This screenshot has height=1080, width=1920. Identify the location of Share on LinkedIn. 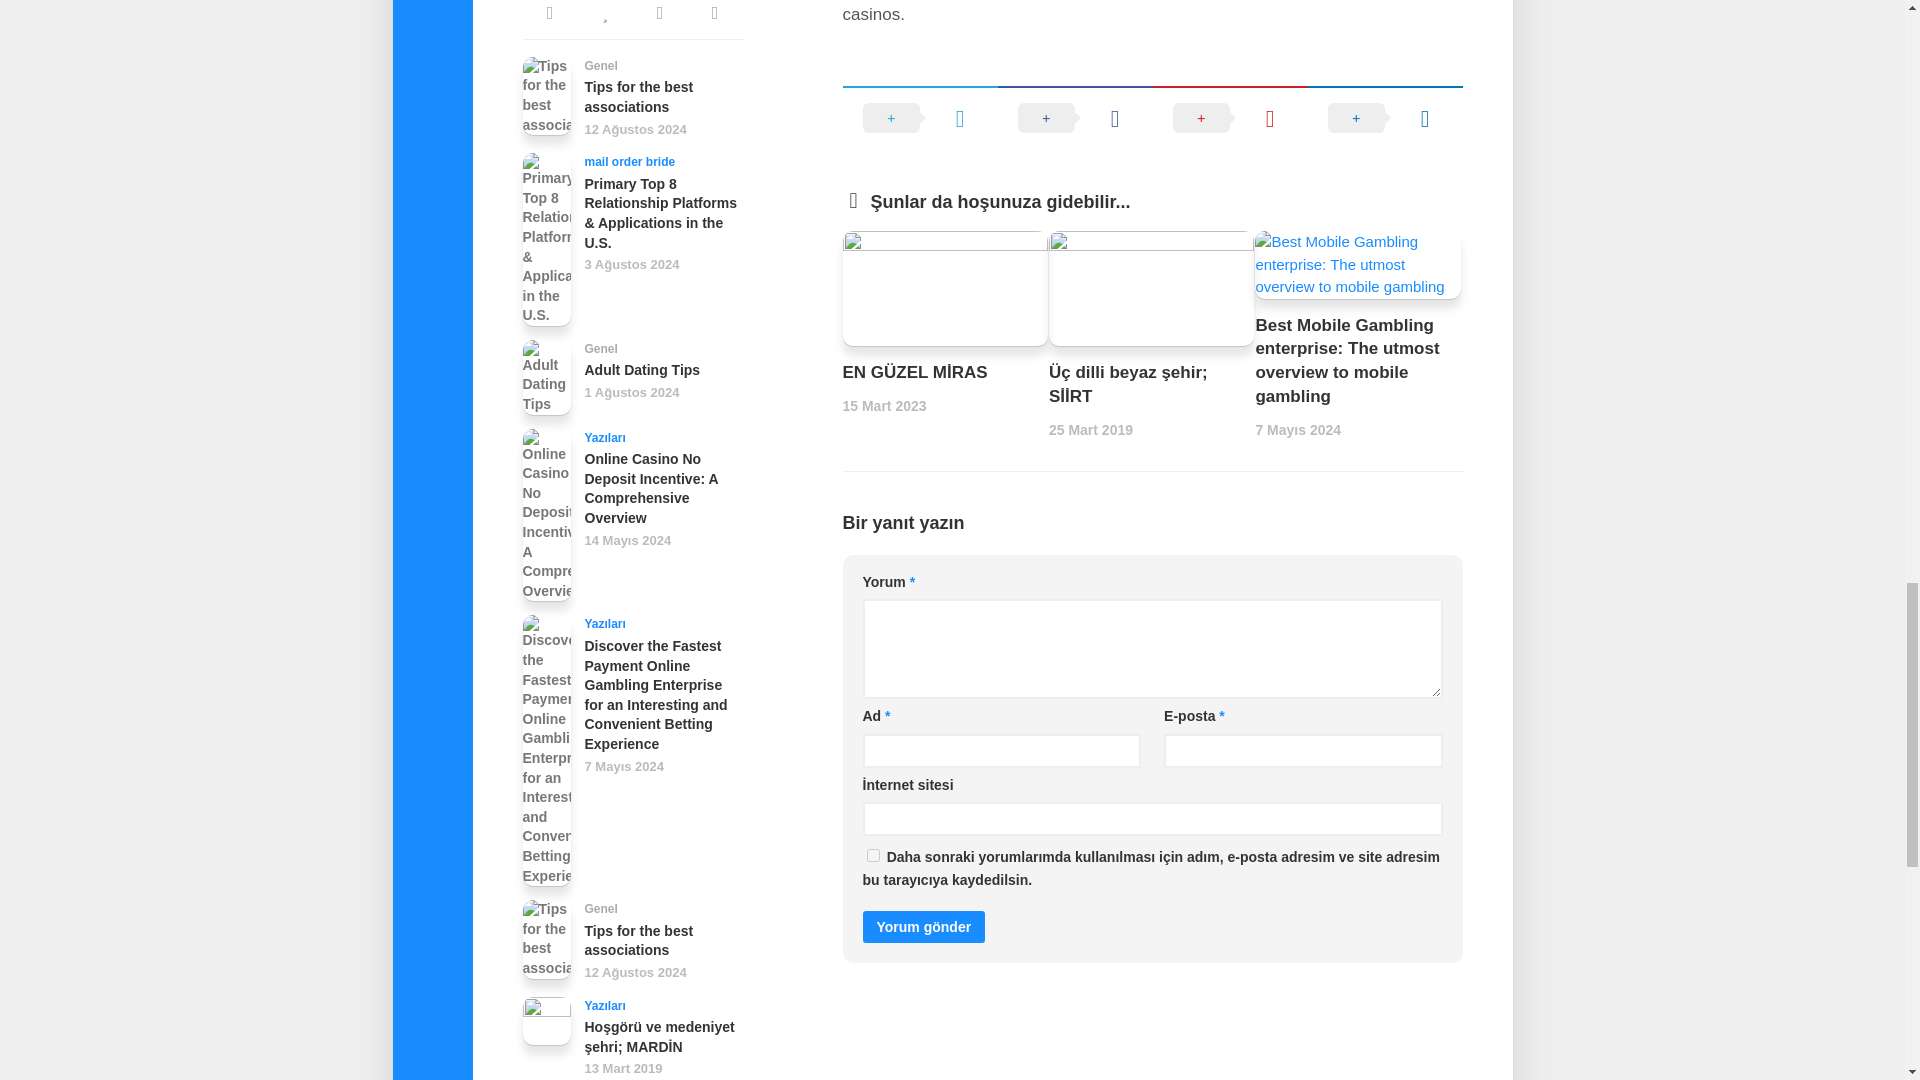
(1385, 118).